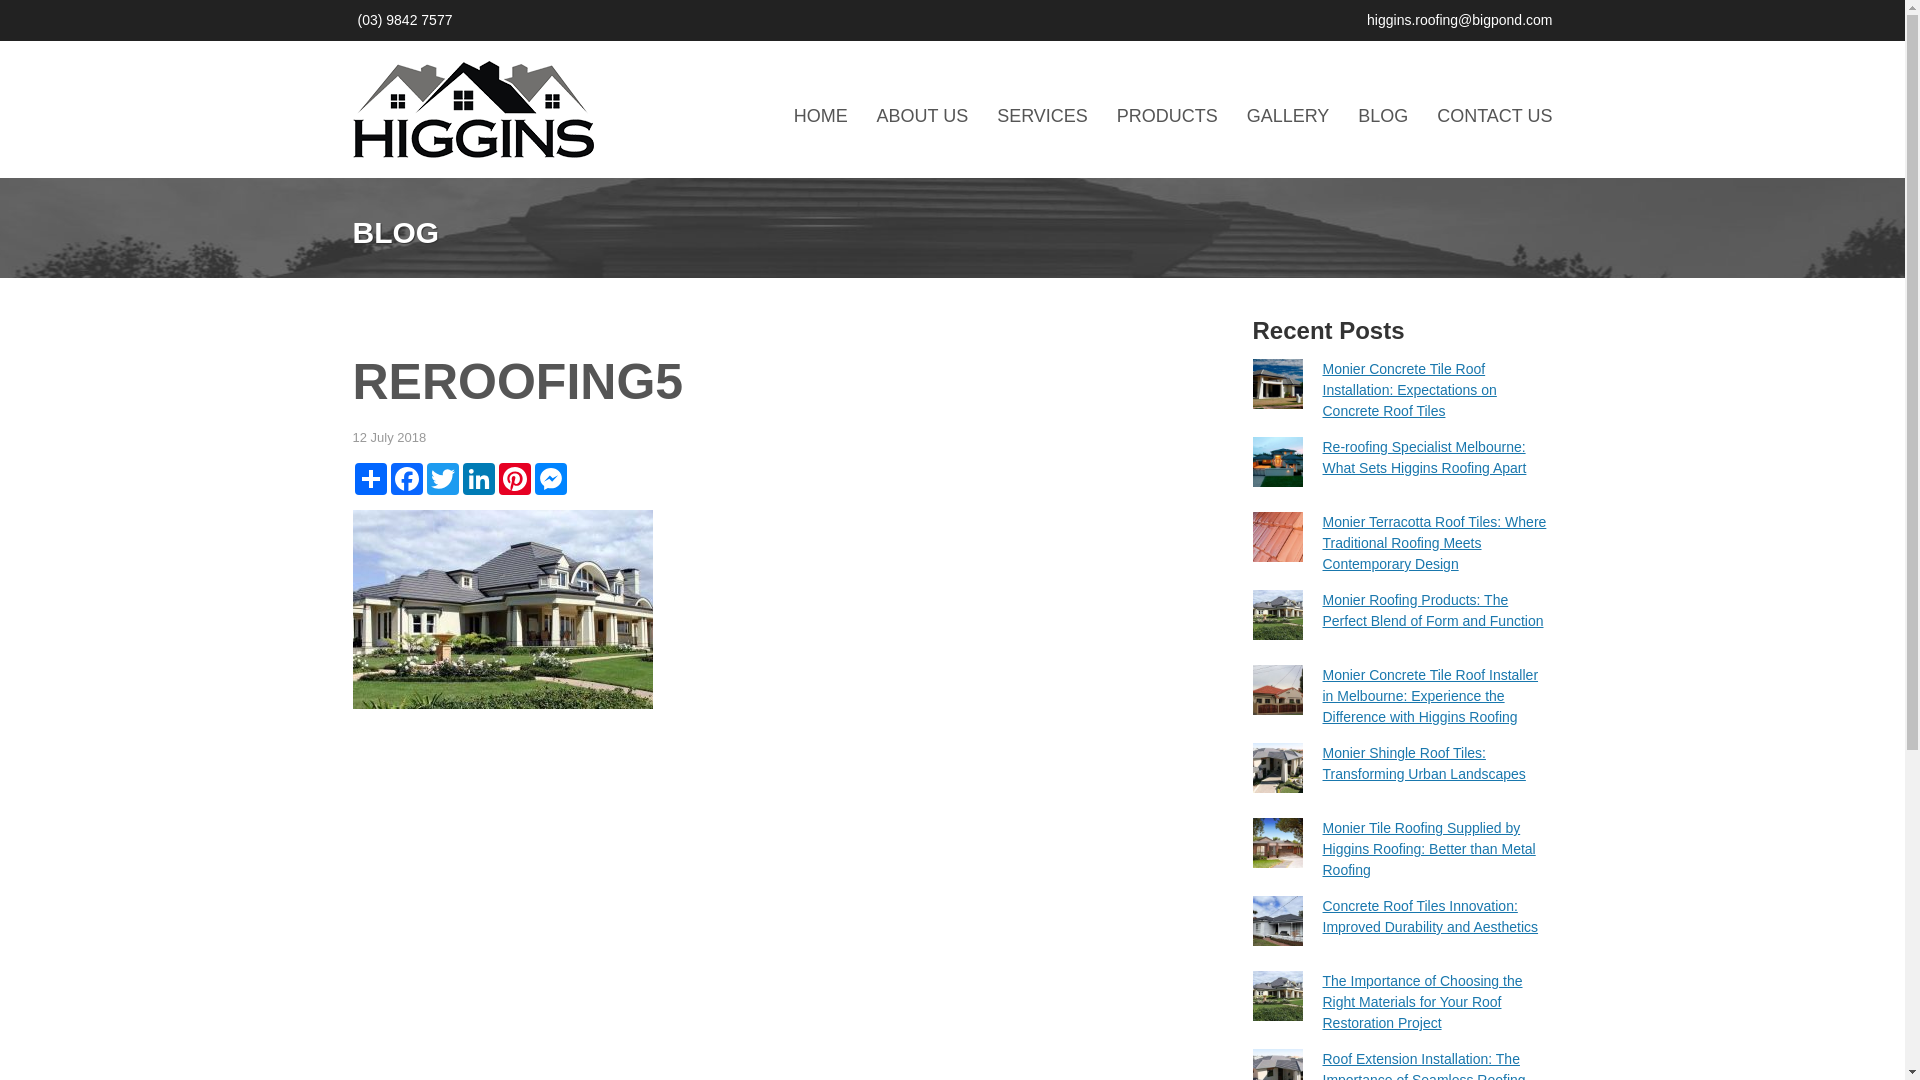 This screenshot has width=1920, height=1080. Describe the element at coordinates (821, 116) in the screenshot. I see `HOME` at that location.